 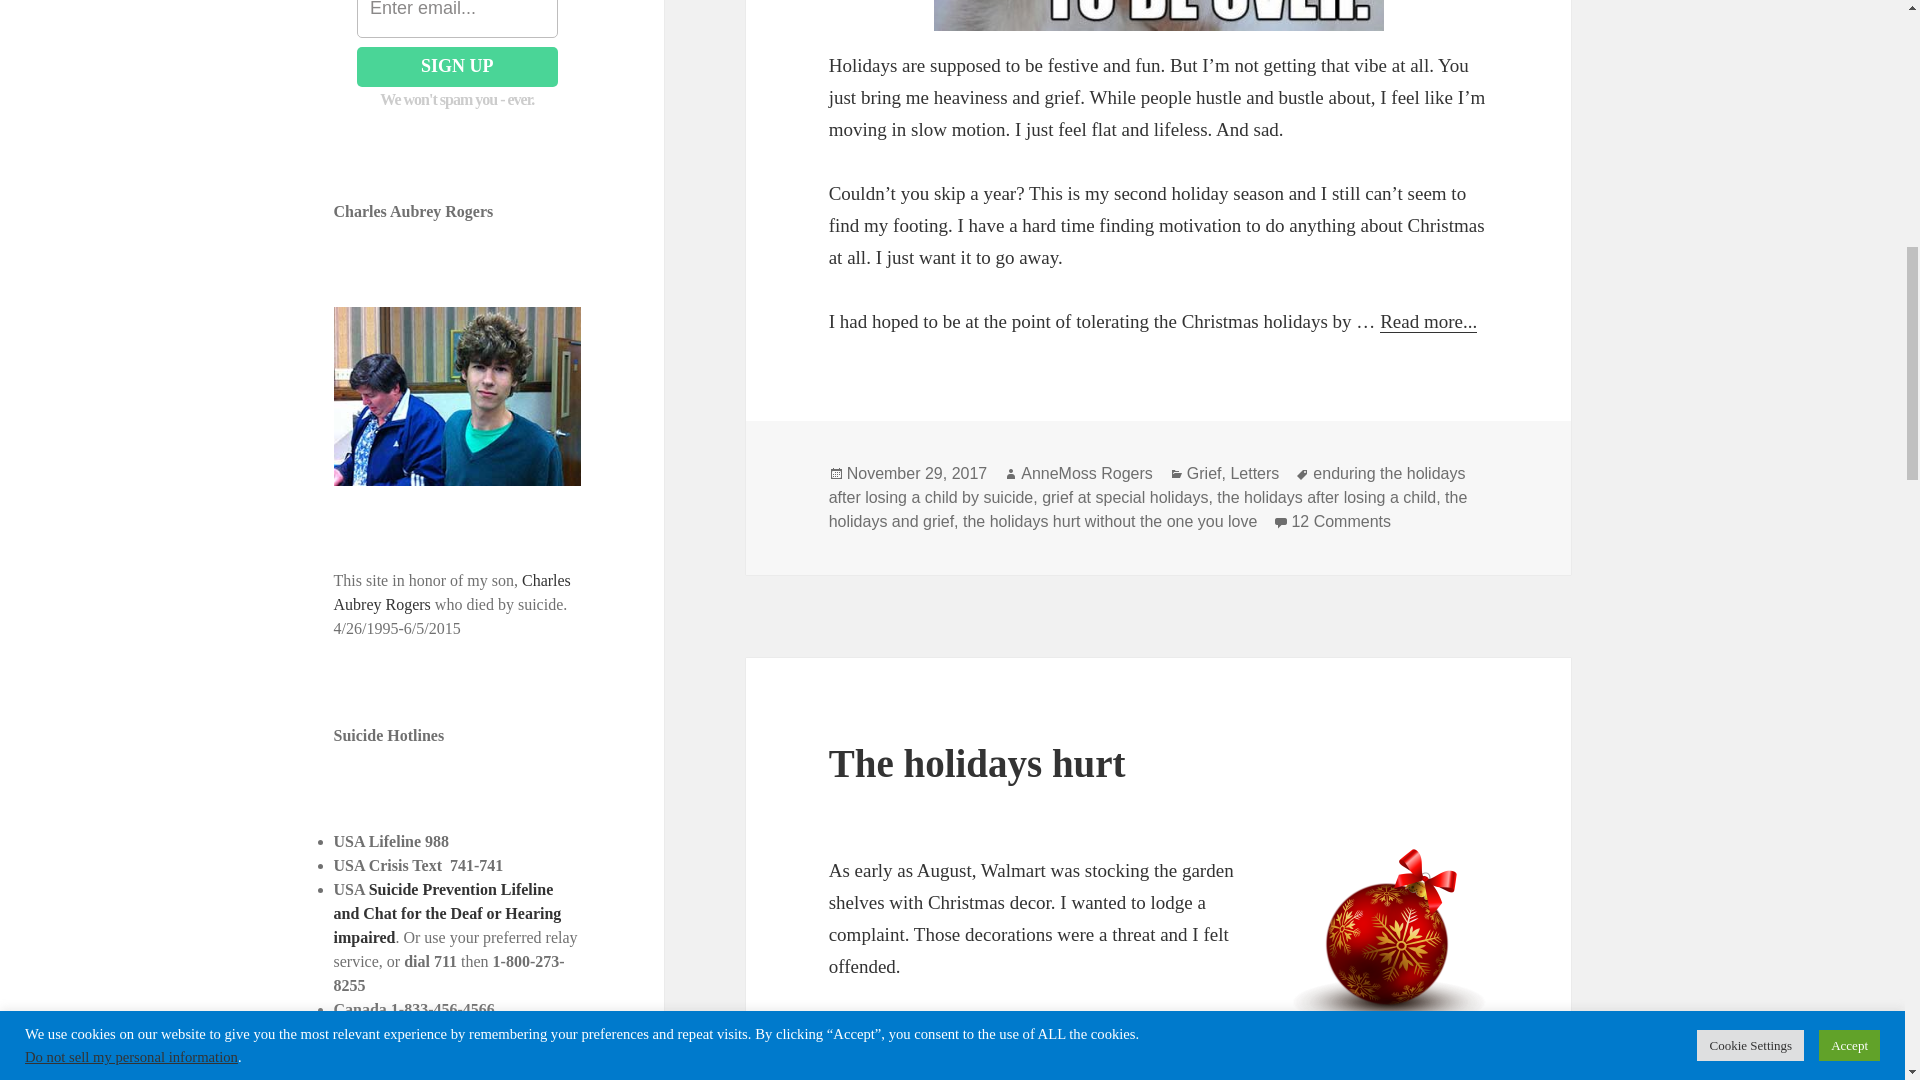 What do you see at coordinates (458, 67) in the screenshot?
I see `SIGN UP` at bounding box center [458, 67].